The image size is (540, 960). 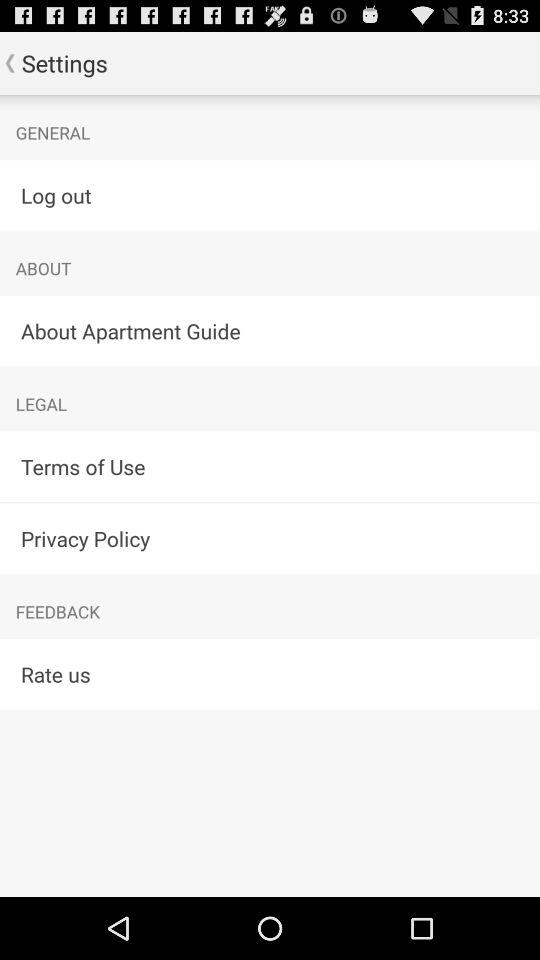 What do you see at coordinates (270, 466) in the screenshot?
I see `choose terms of use app` at bounding box center [270, 466].